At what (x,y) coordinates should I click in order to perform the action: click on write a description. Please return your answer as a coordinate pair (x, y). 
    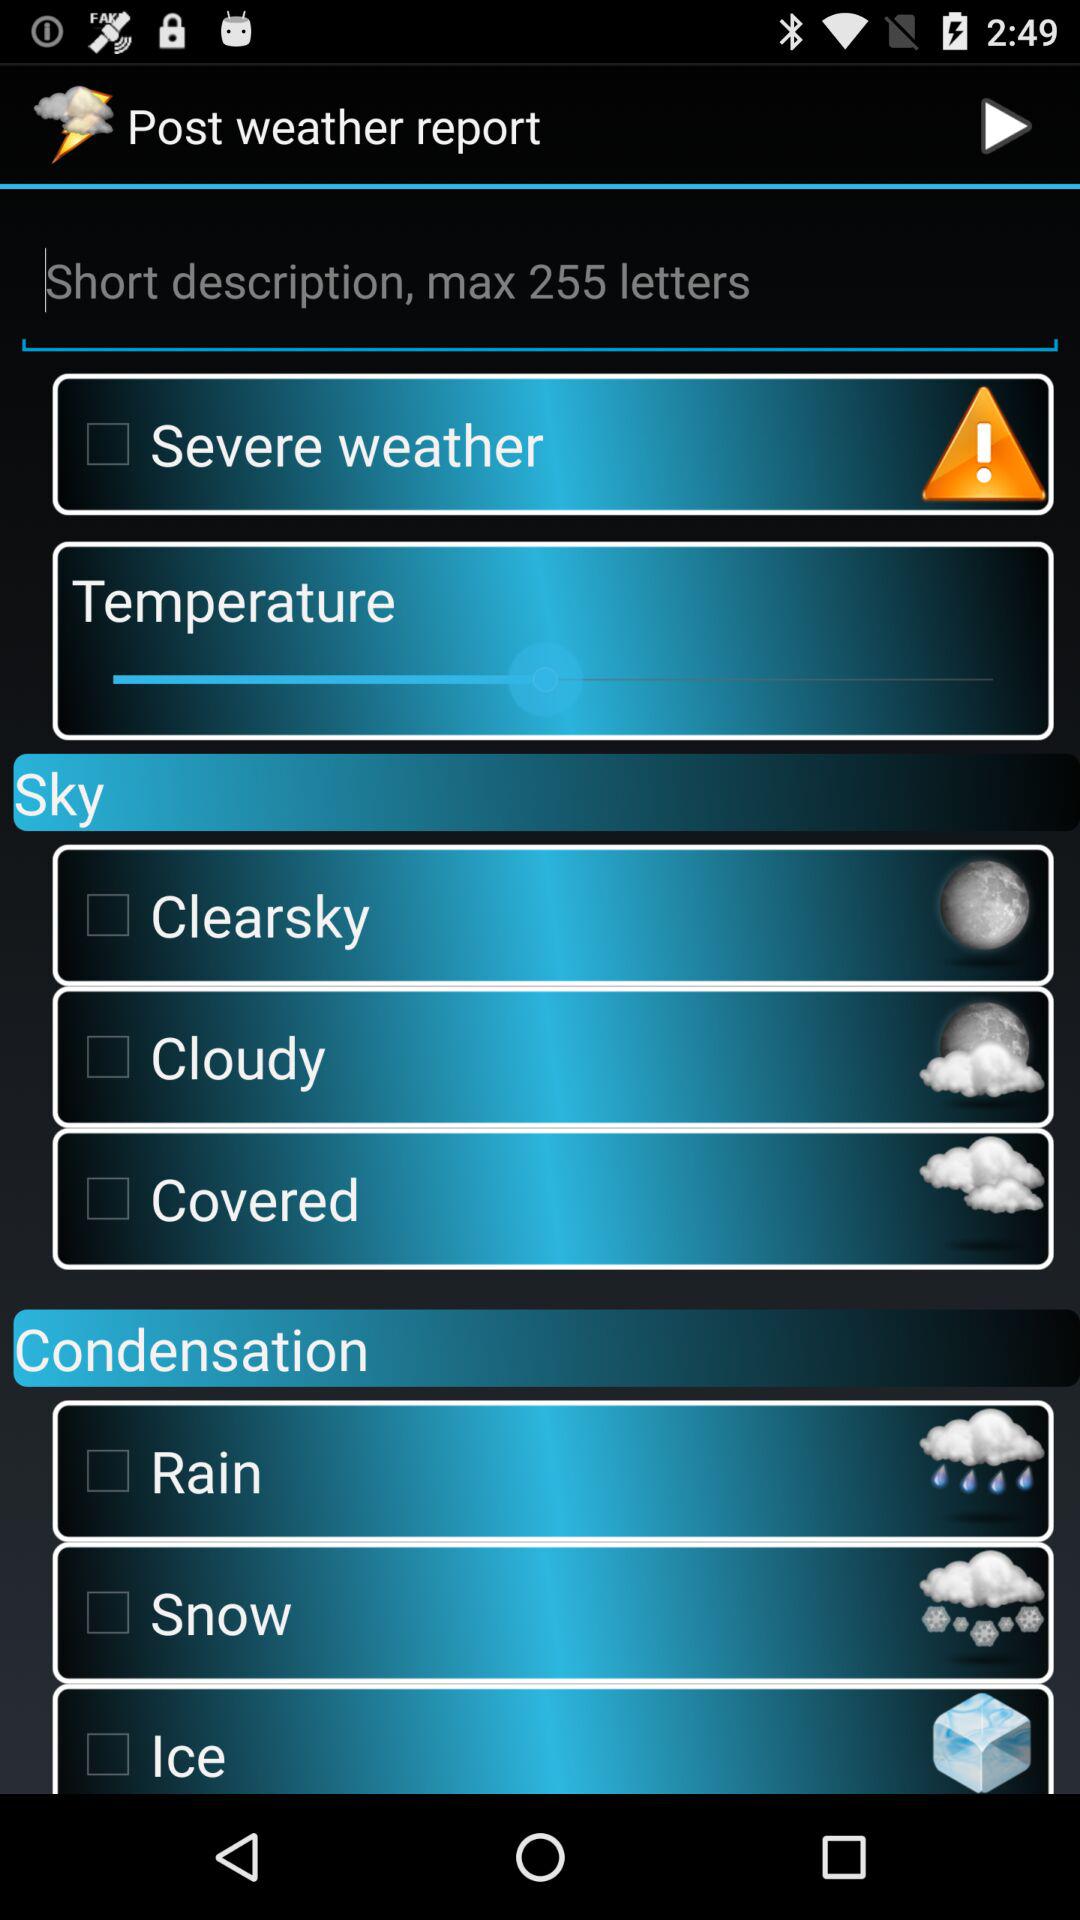
    Looking at the image, I should click on (540, 281).